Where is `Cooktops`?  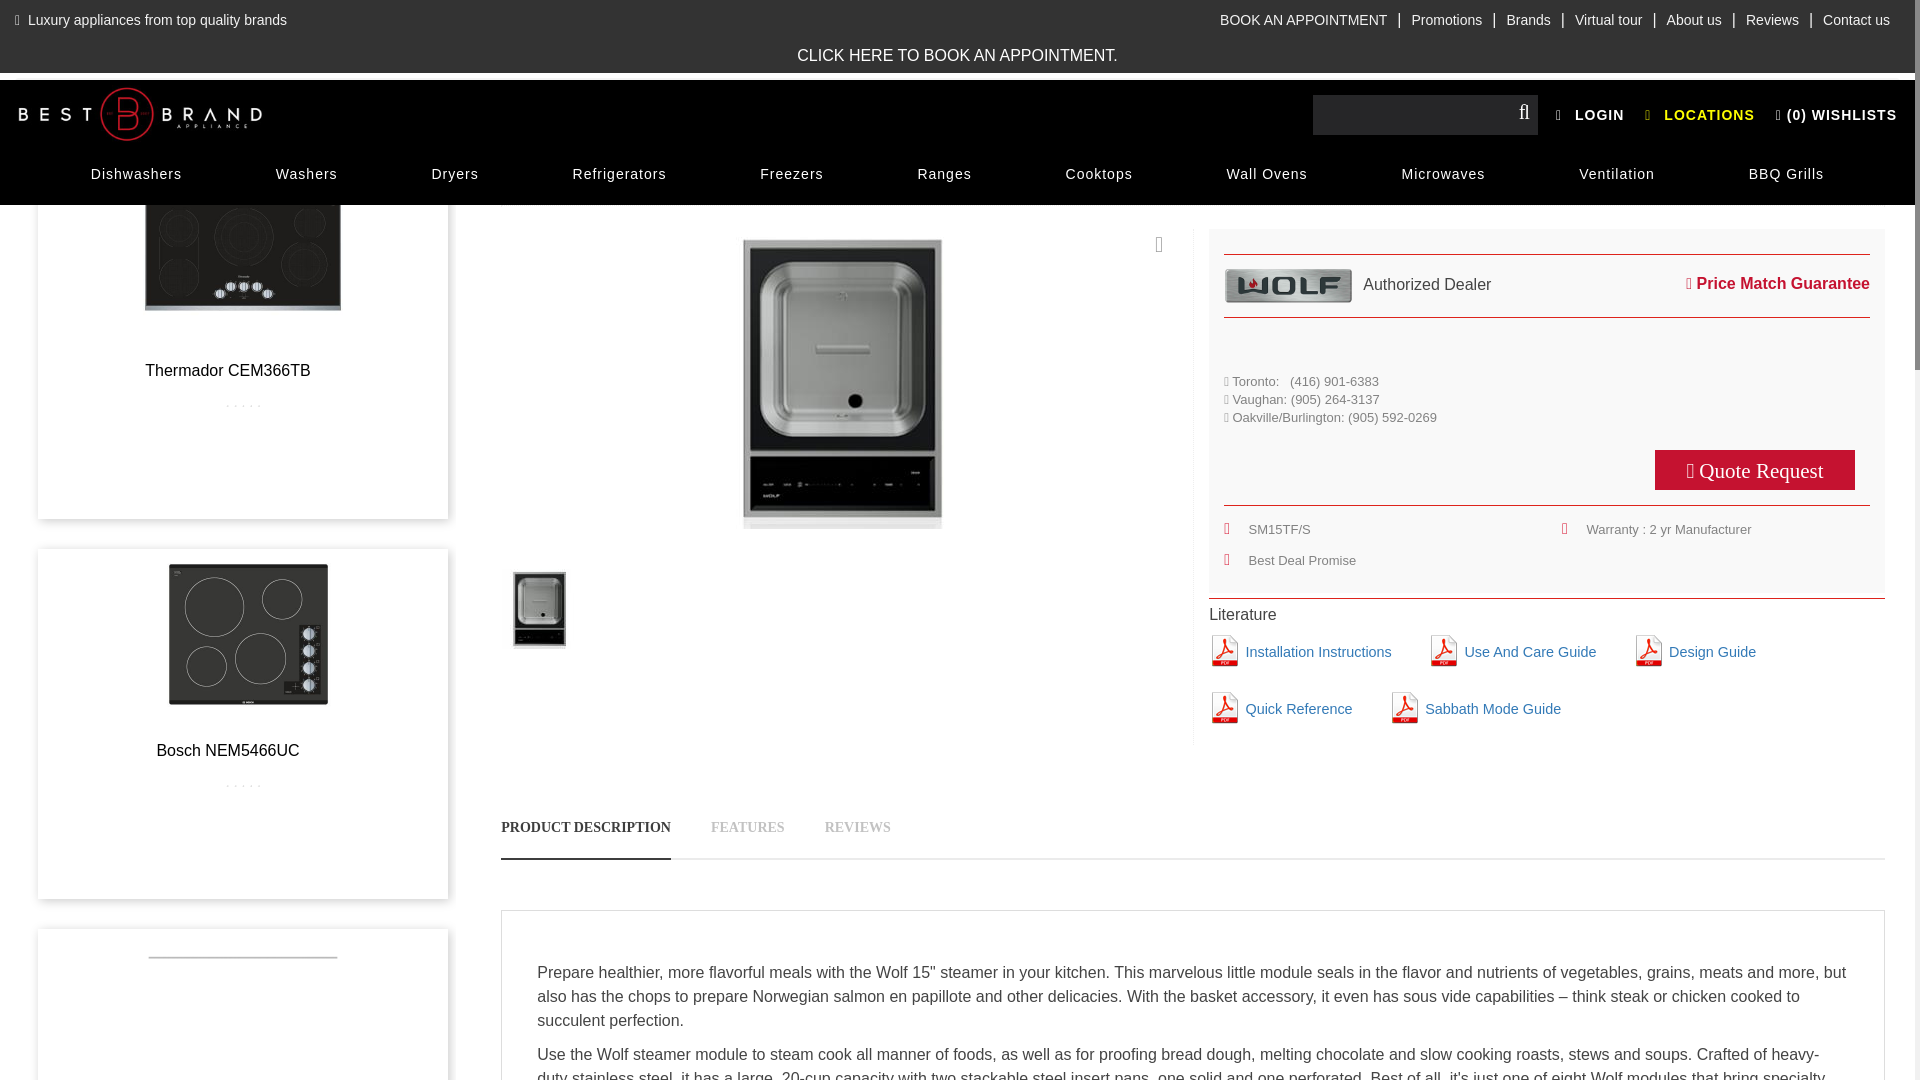 Cooktops is located at coordinates (1100, 174).